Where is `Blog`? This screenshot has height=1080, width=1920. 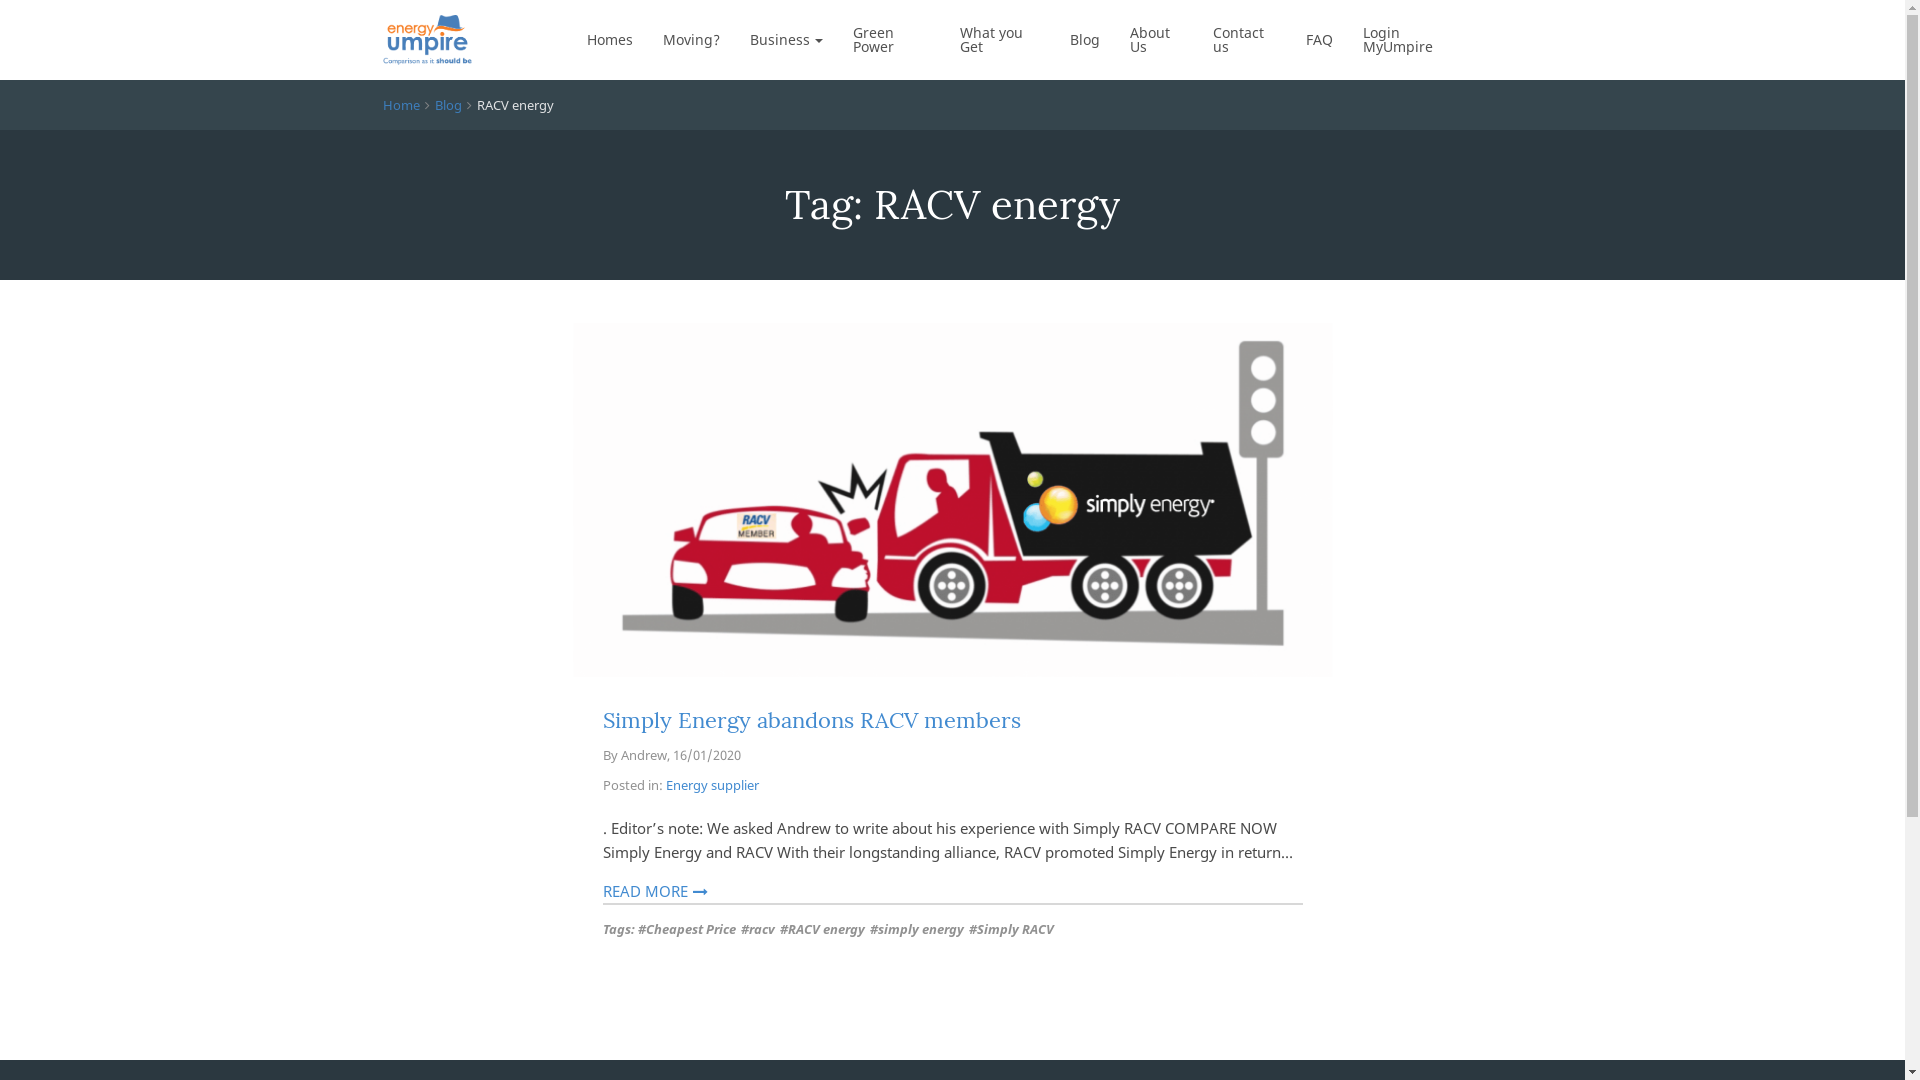 Blog is located at coordinates (448, 105).